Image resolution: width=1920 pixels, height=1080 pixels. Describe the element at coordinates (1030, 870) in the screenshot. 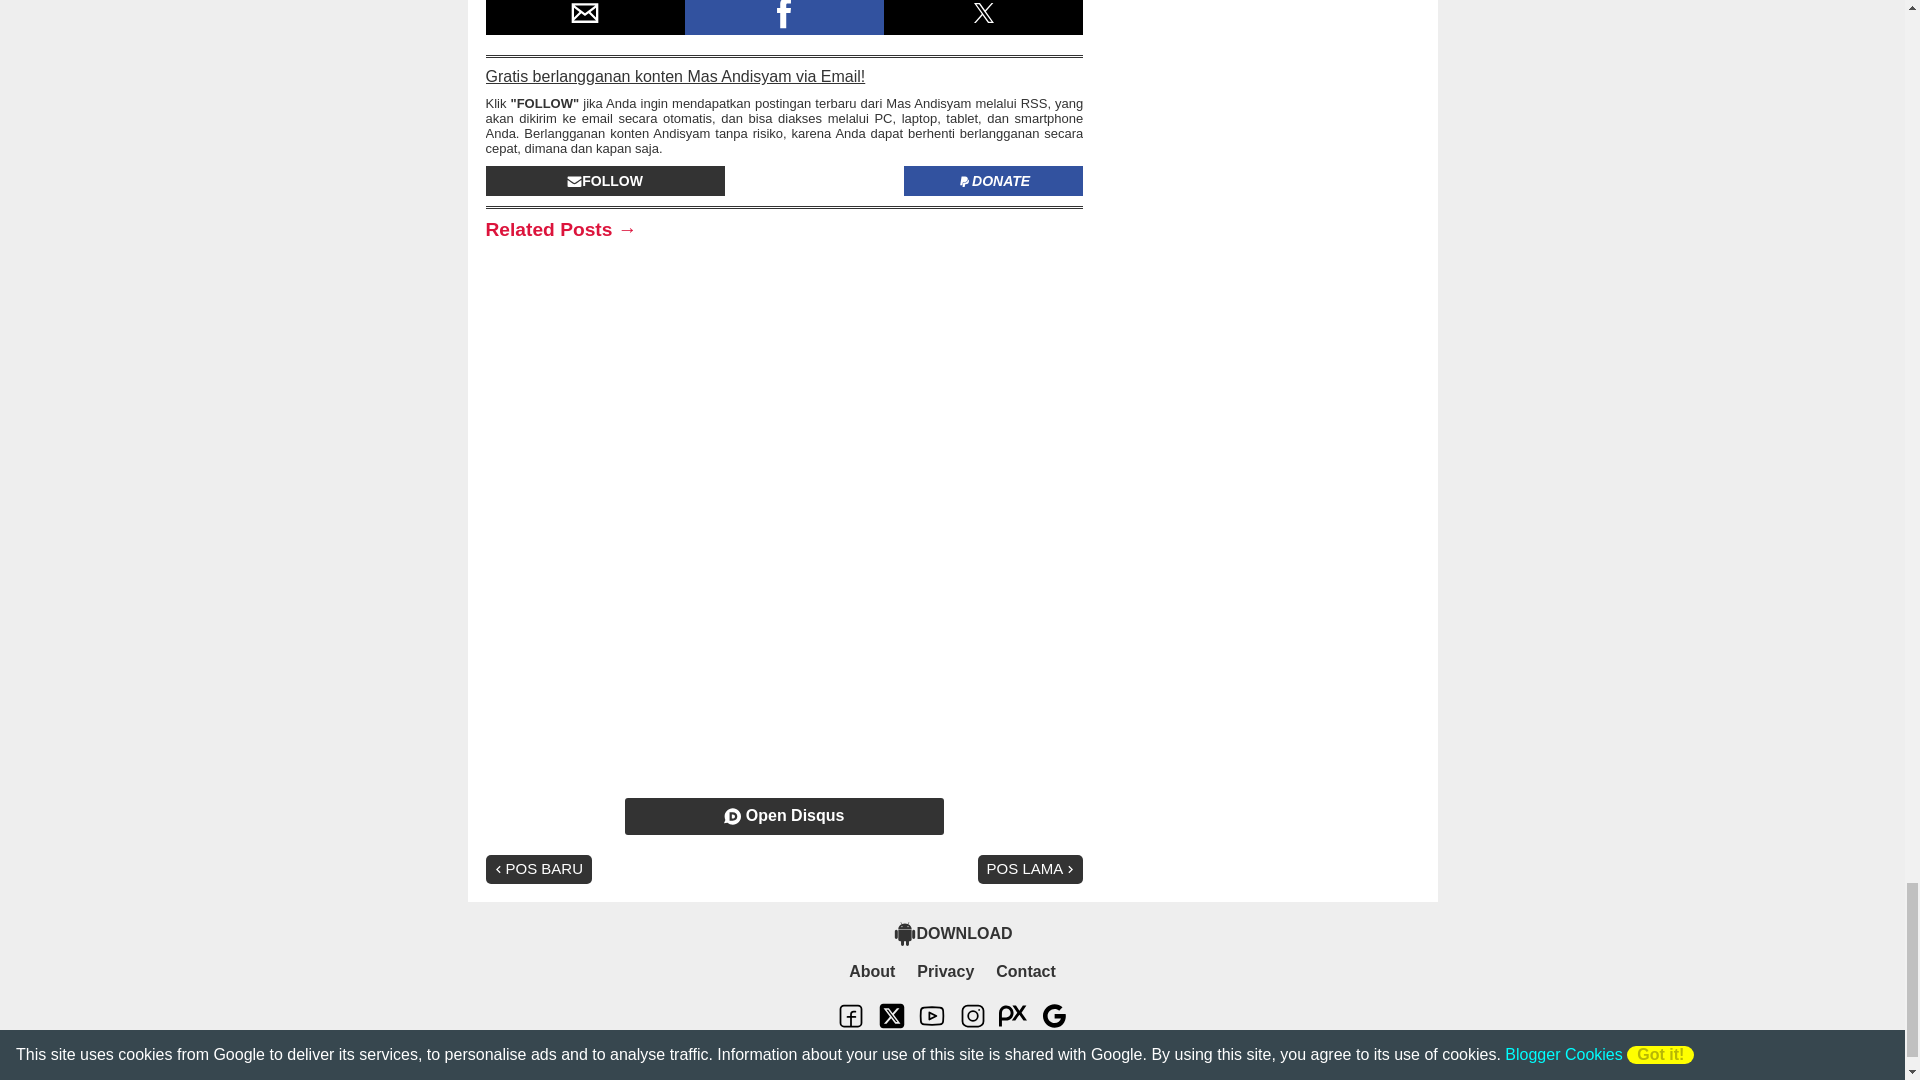

I see `POS LAMA` at that location.